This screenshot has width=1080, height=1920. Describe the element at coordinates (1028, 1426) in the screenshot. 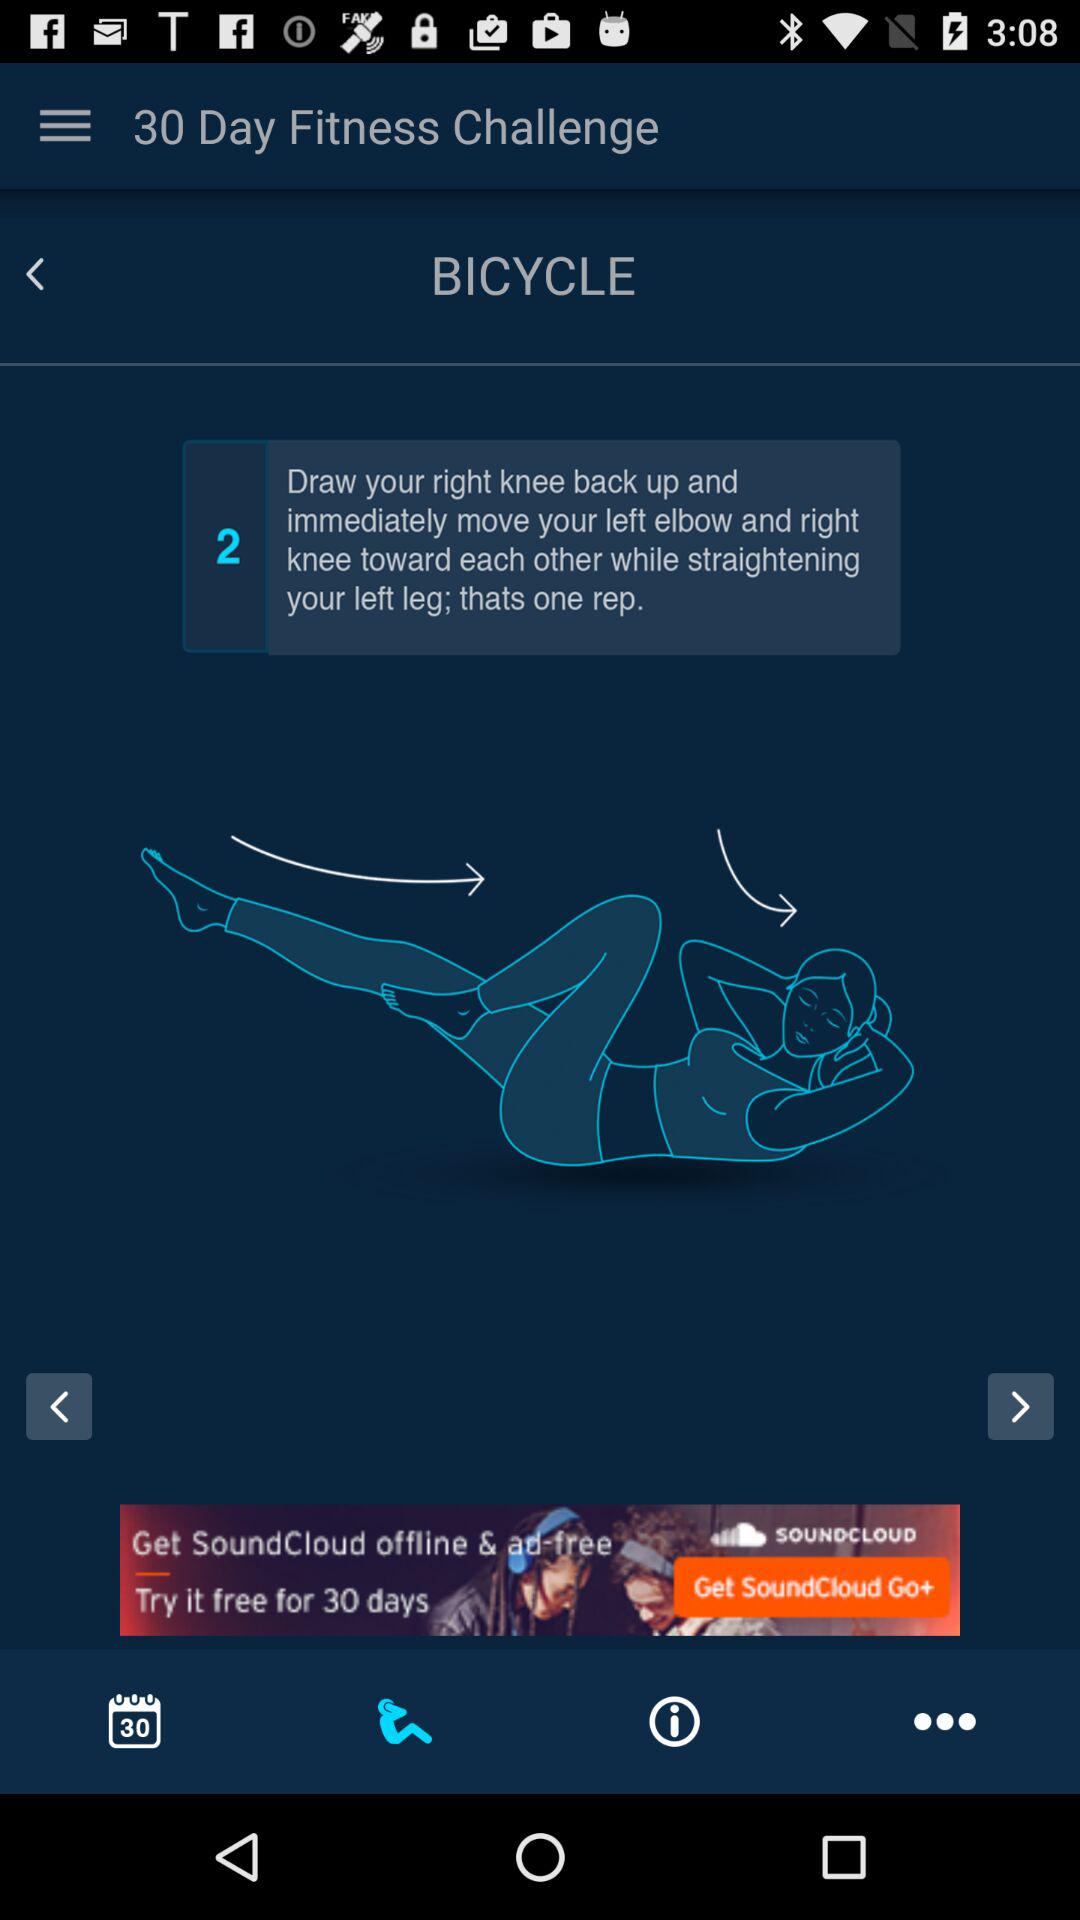

I see `go to the next` at that location.